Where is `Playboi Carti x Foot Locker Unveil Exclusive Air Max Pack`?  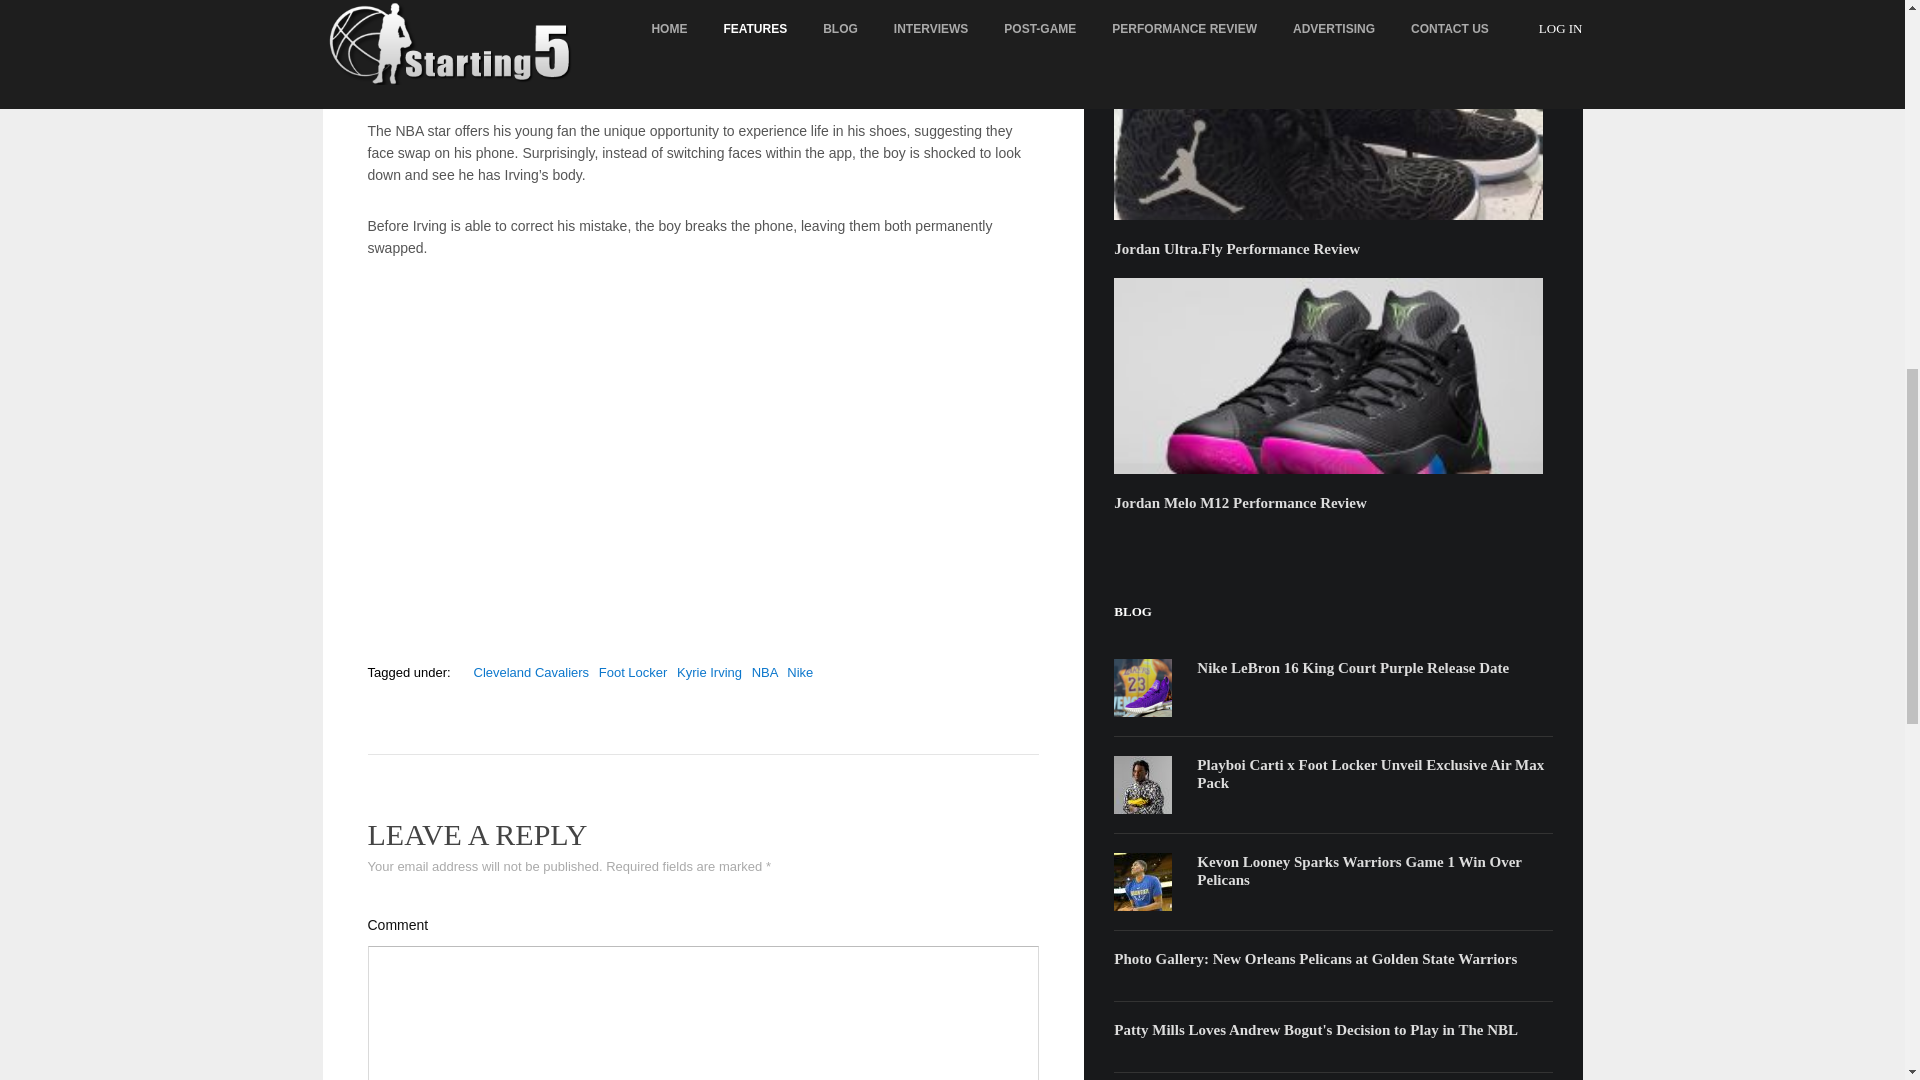 Playboi Carti x Foot Locker Unveil Exclusive Air Max Pack is located at coordinates (1142, 785).